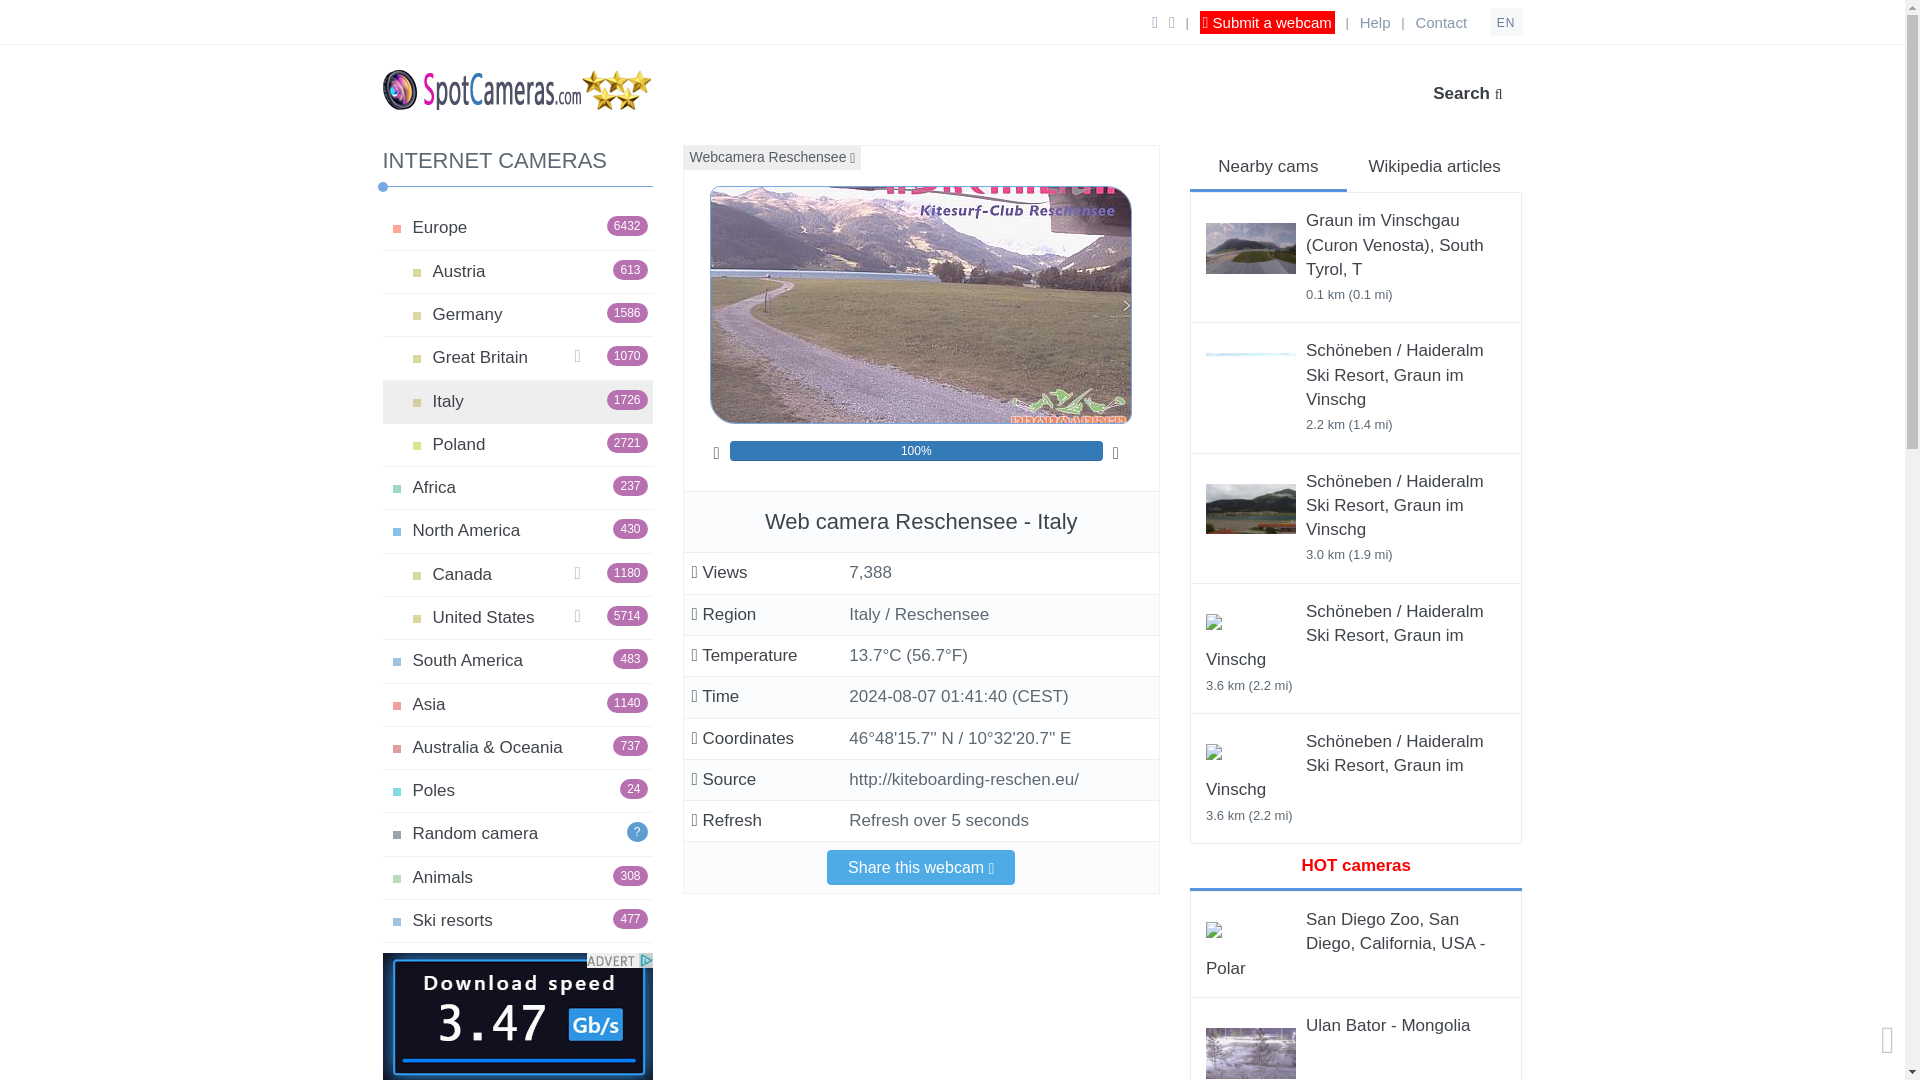  I want to click on EN, so click(1506, 21).